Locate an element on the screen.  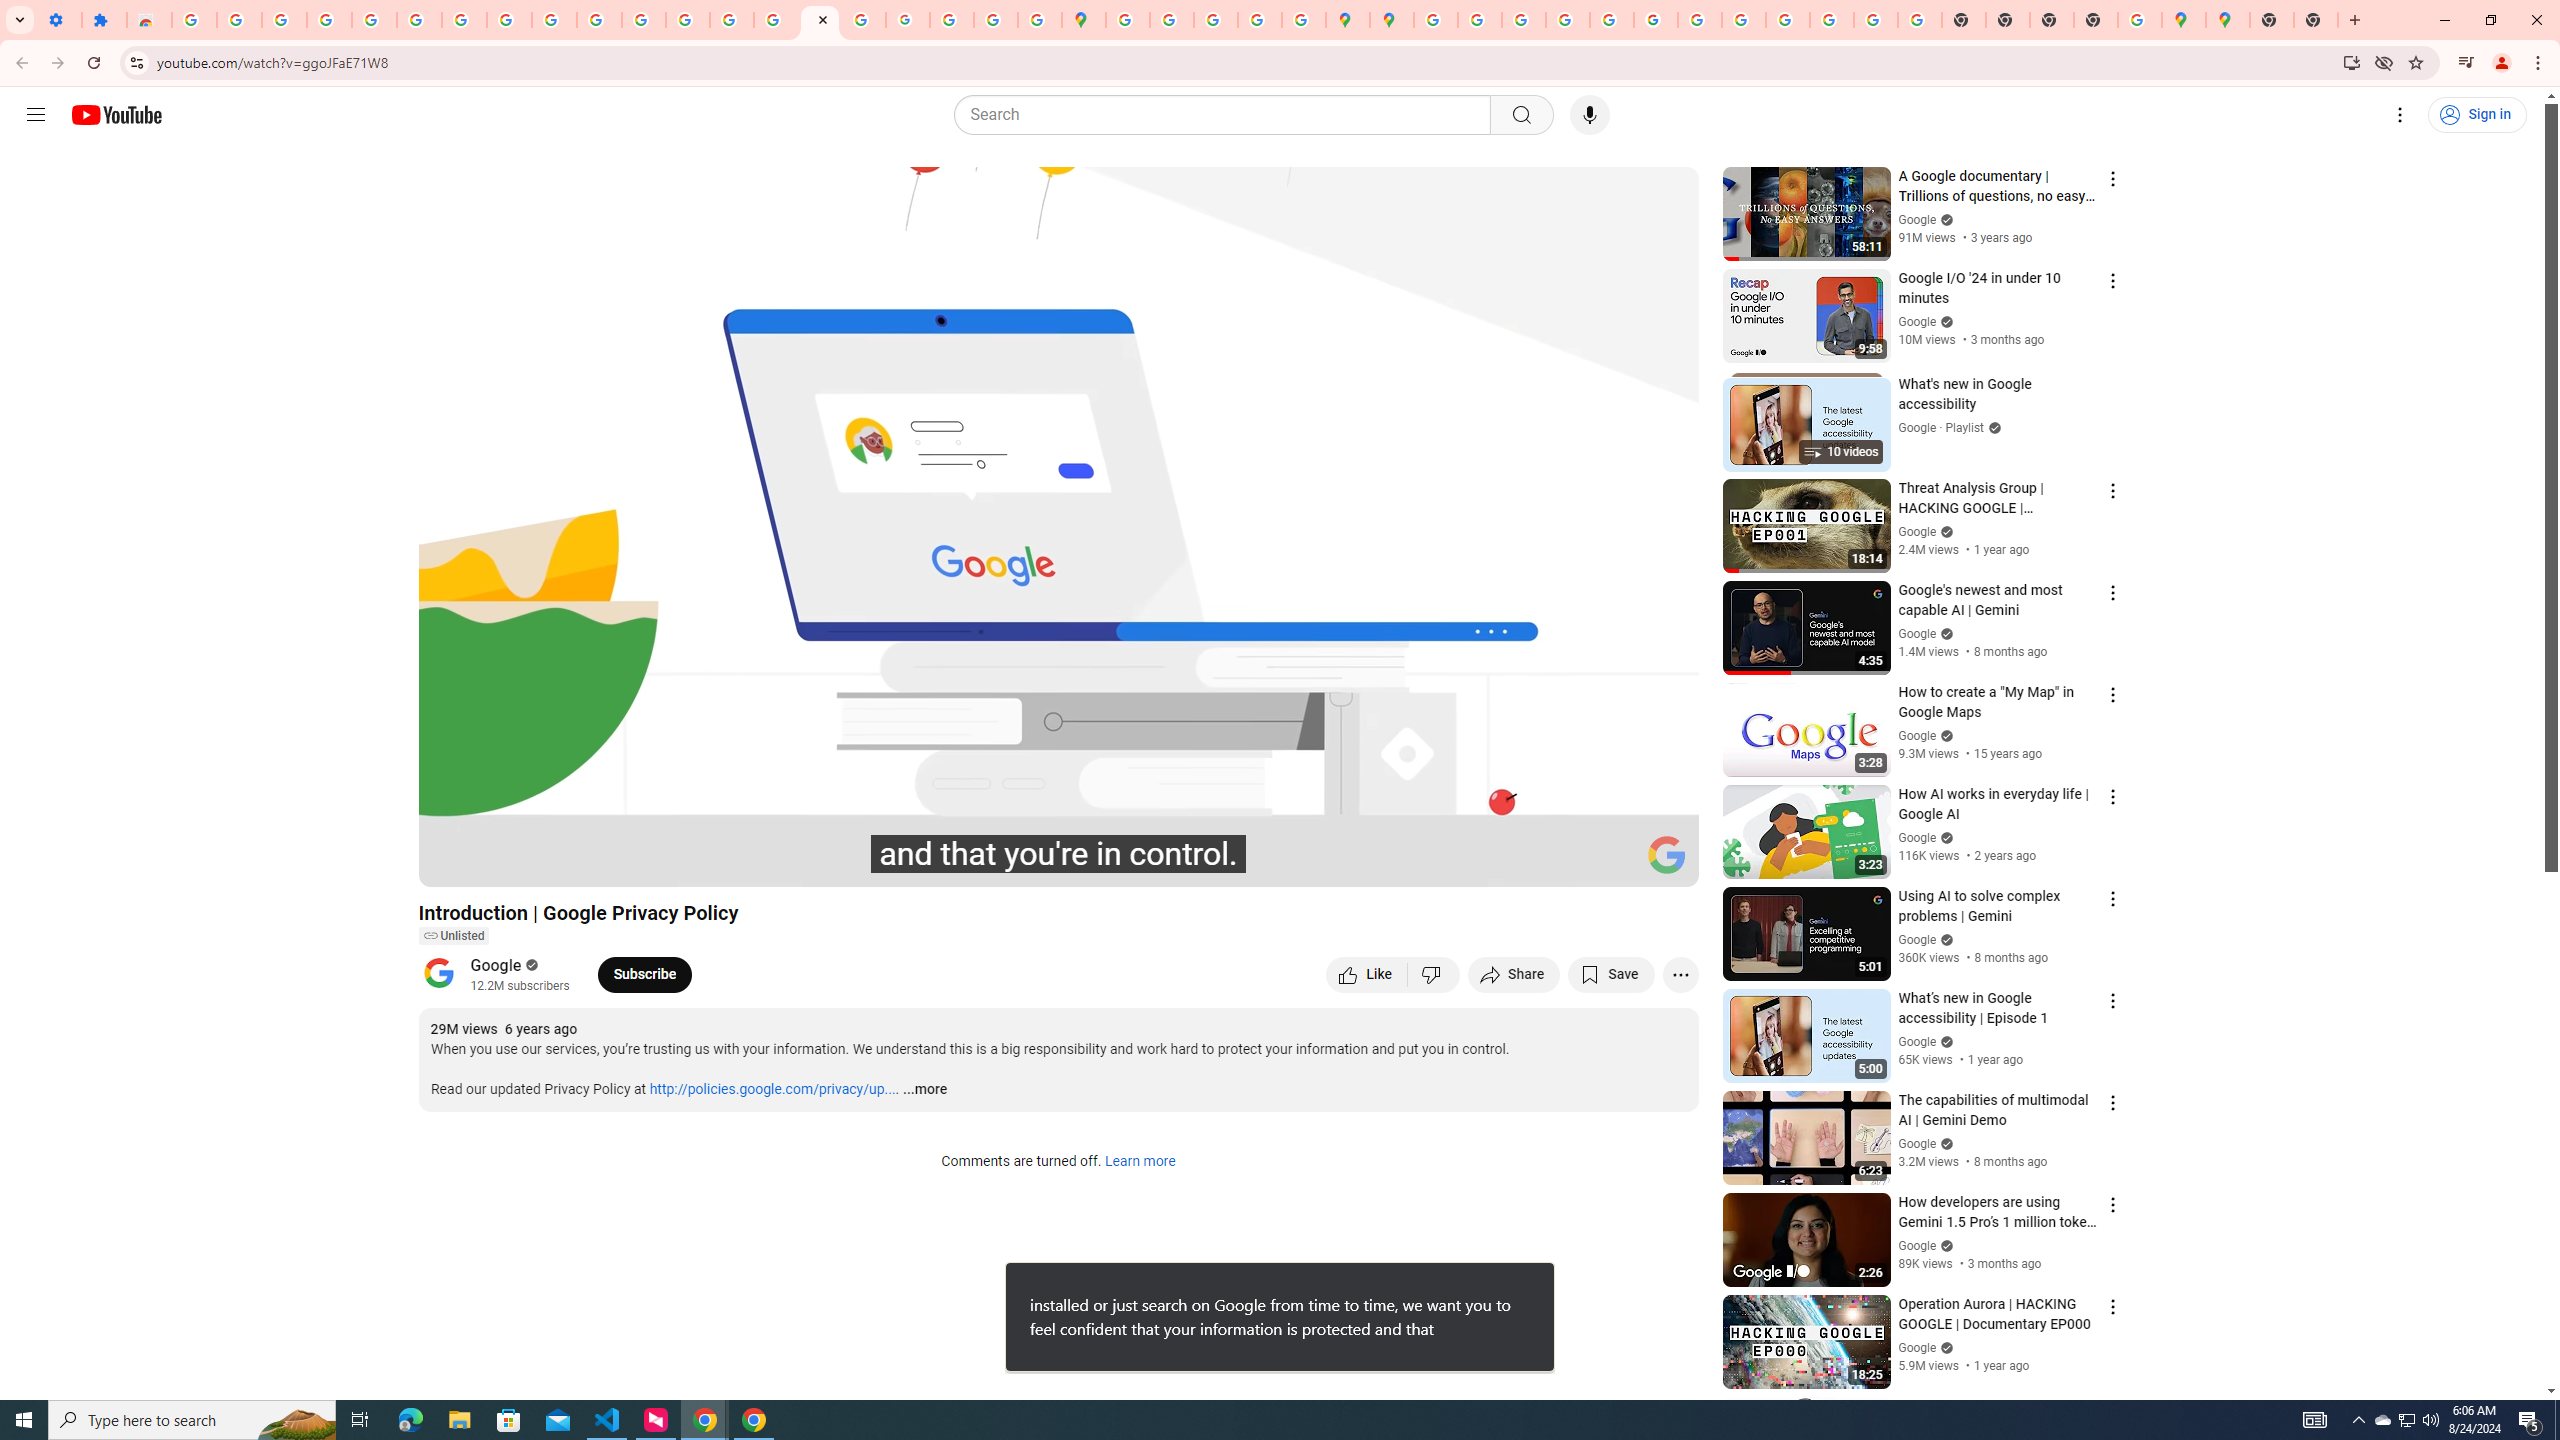
Dislike this video is located at coordinates (1434, 974).